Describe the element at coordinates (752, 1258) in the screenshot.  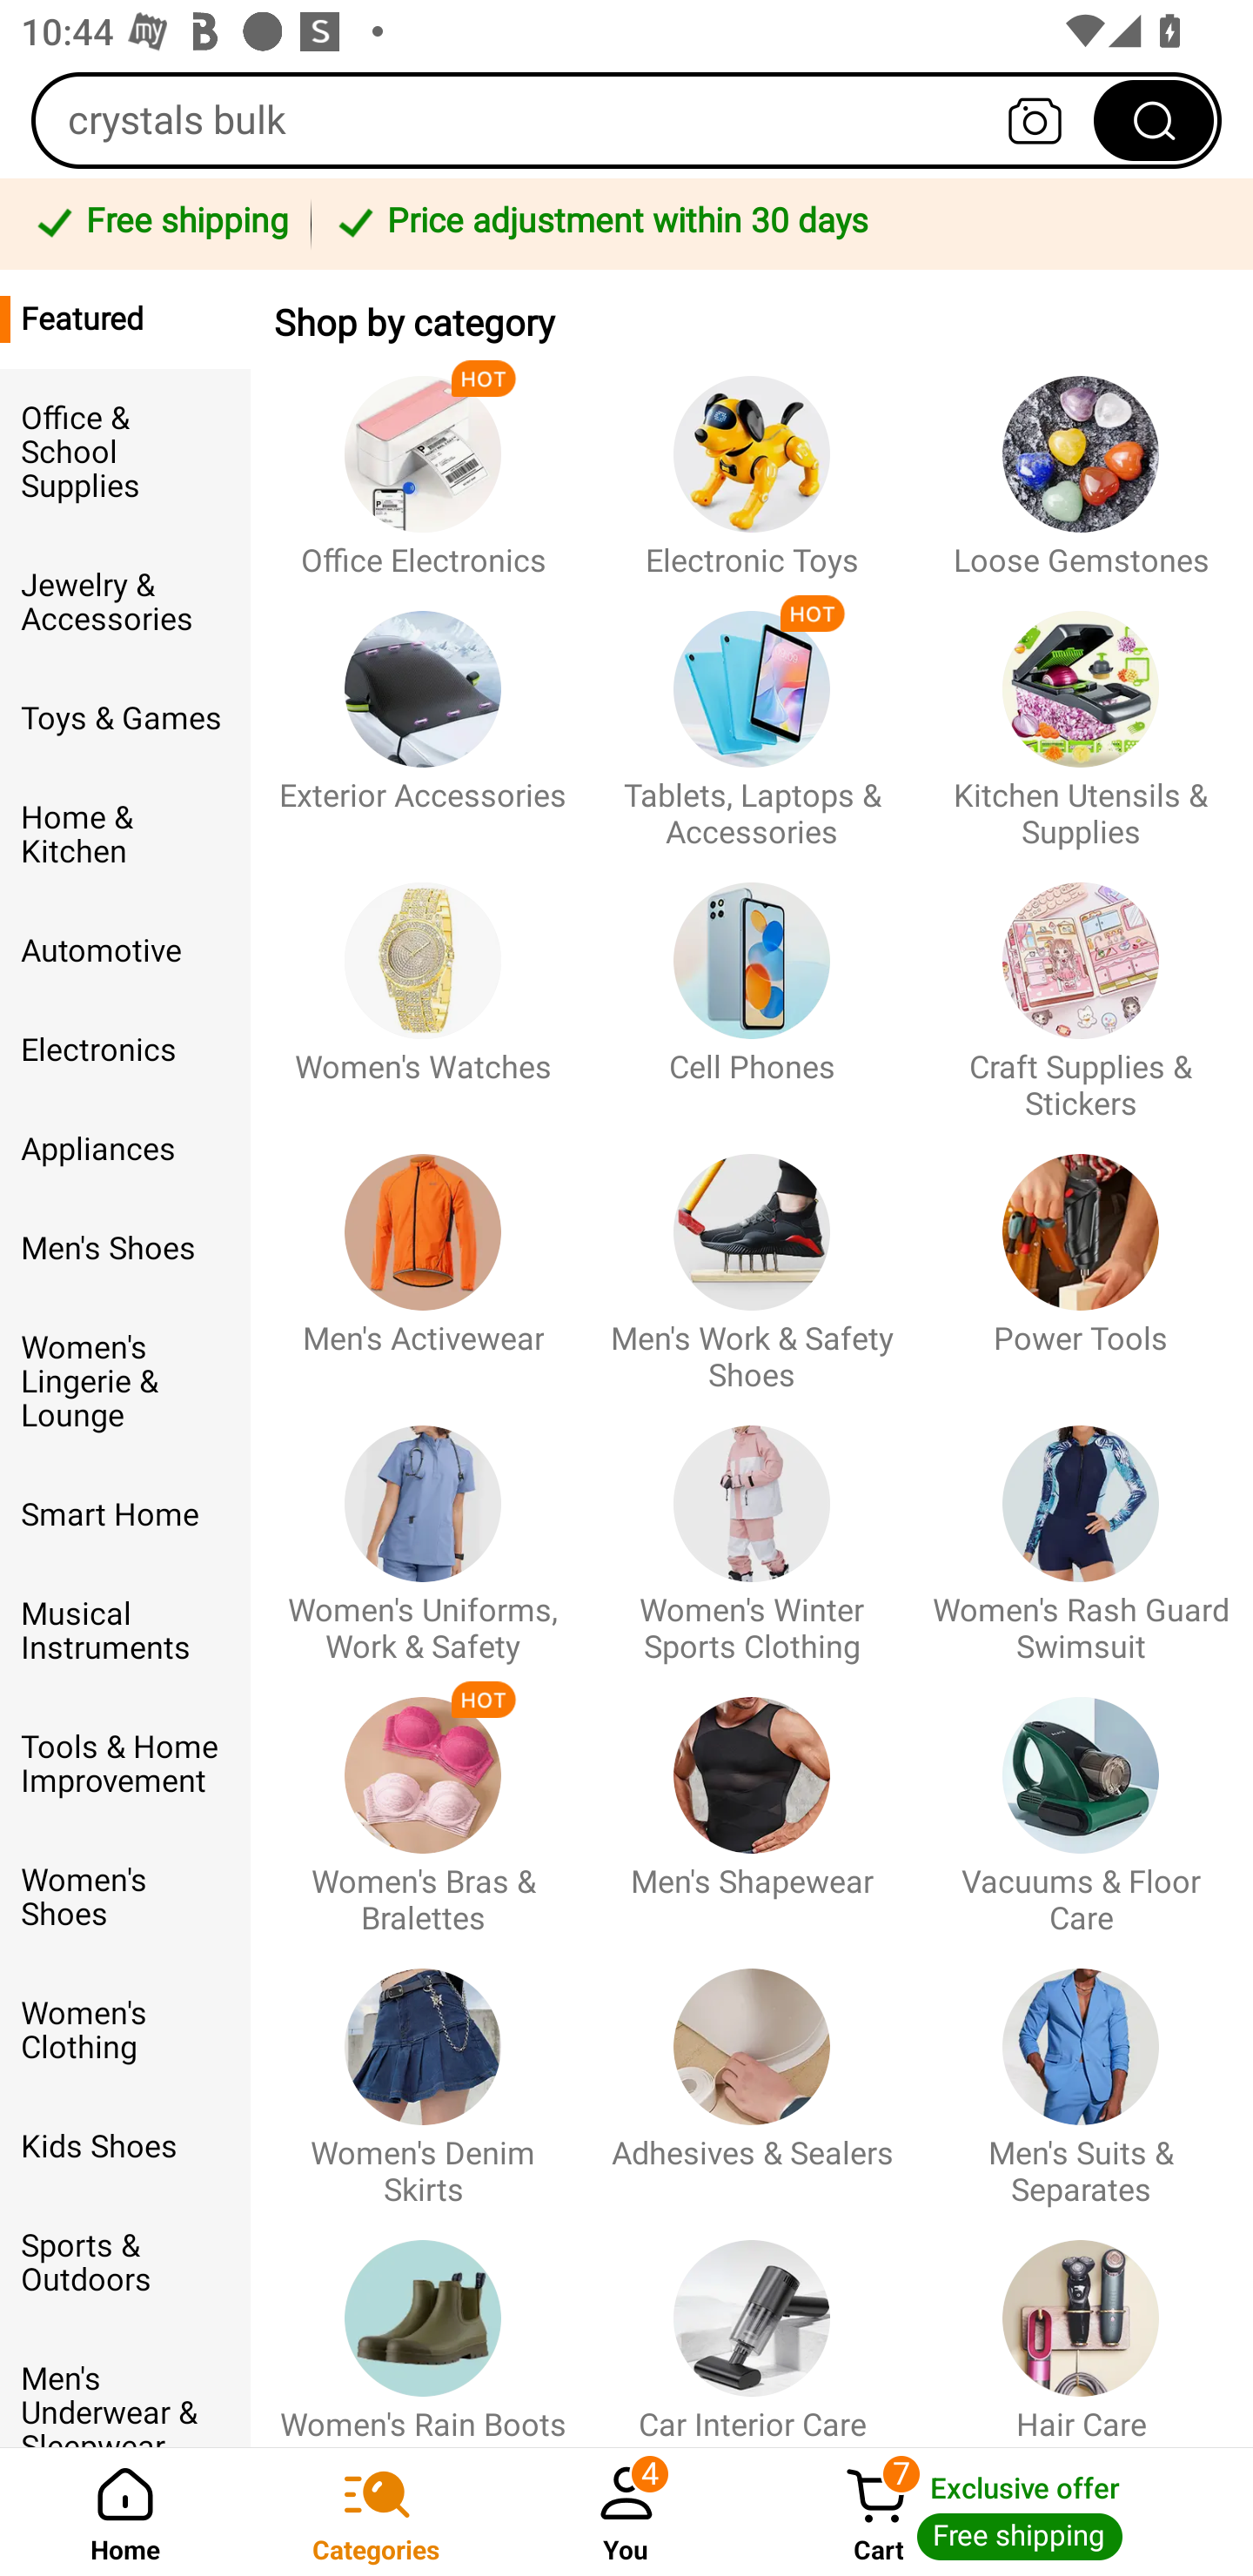
I see `Men's Work & Safety Shoes` at that location.